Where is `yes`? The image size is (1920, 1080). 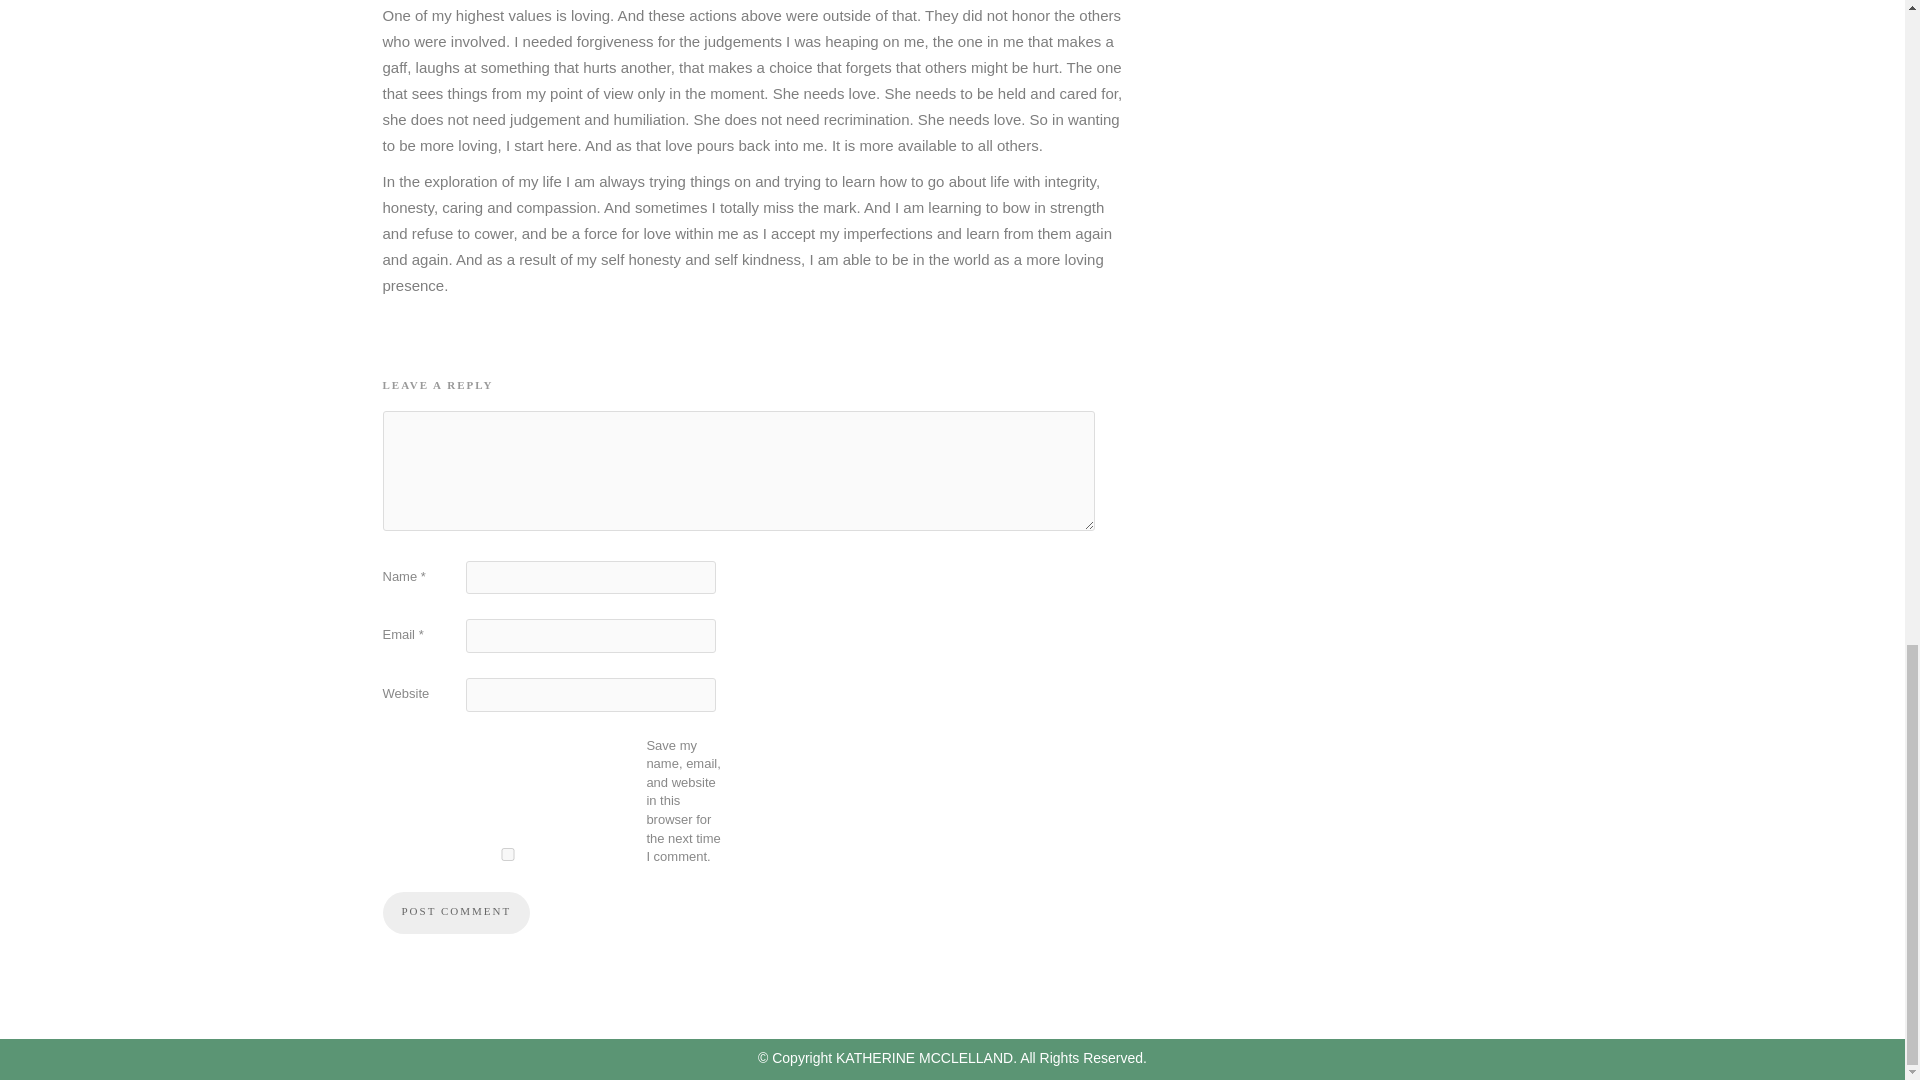 yes is located at coordinates (506, 854).